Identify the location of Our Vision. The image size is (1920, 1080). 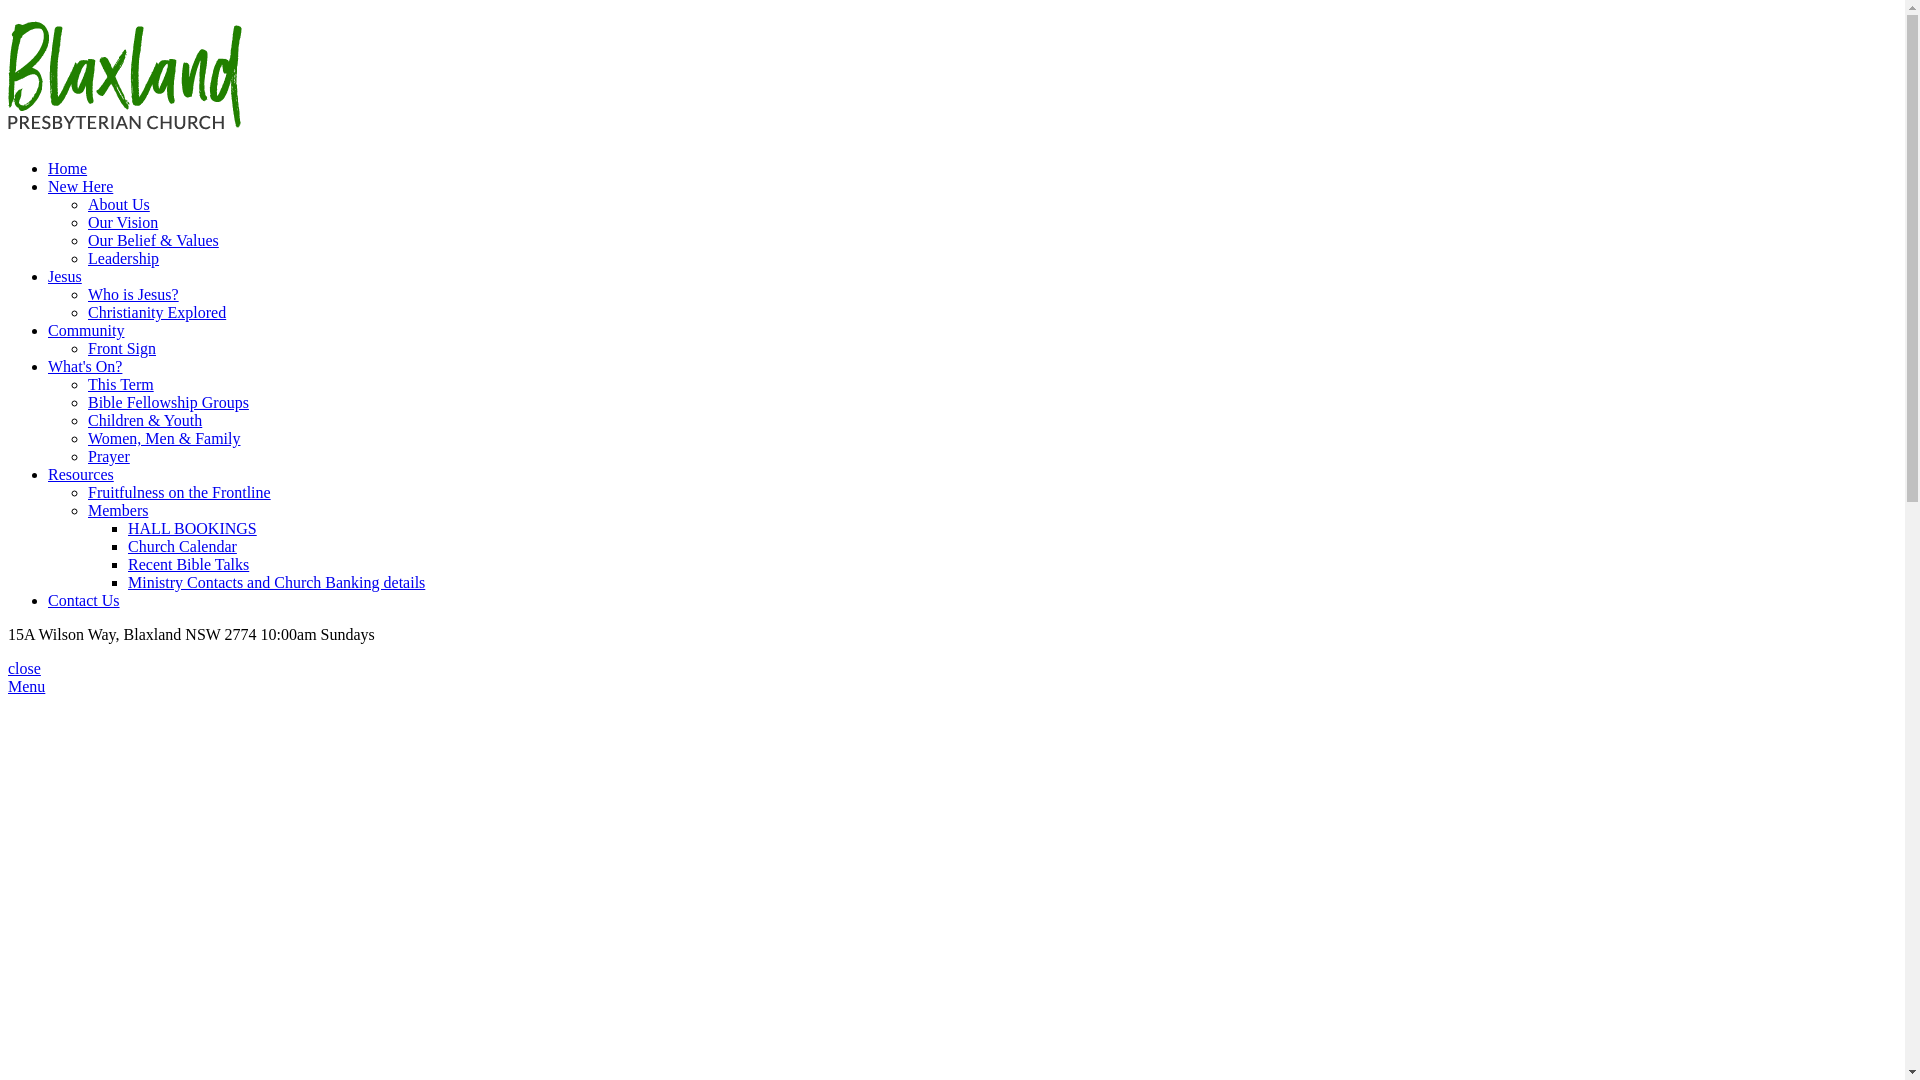
(123, 222).